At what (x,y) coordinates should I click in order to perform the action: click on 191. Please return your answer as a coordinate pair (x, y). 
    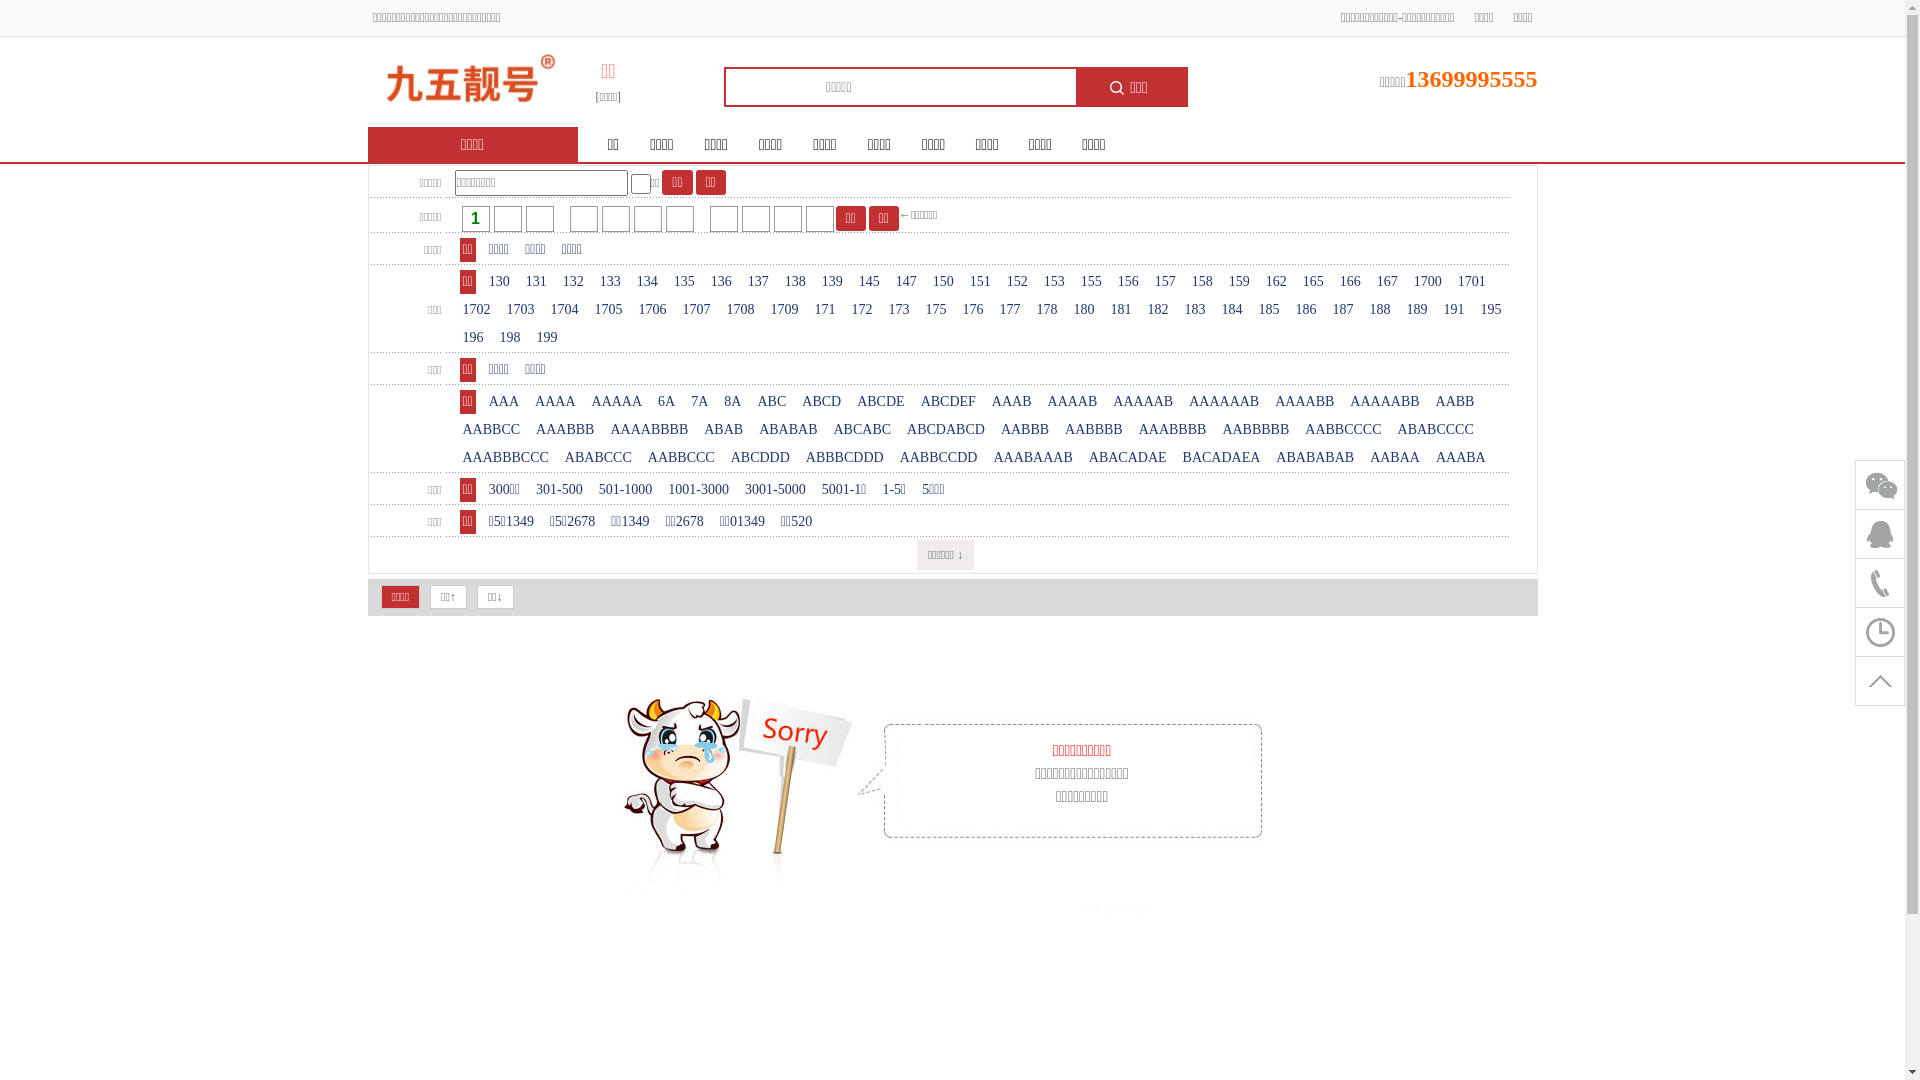
    Looking at the image, I should click on (1454, 310).